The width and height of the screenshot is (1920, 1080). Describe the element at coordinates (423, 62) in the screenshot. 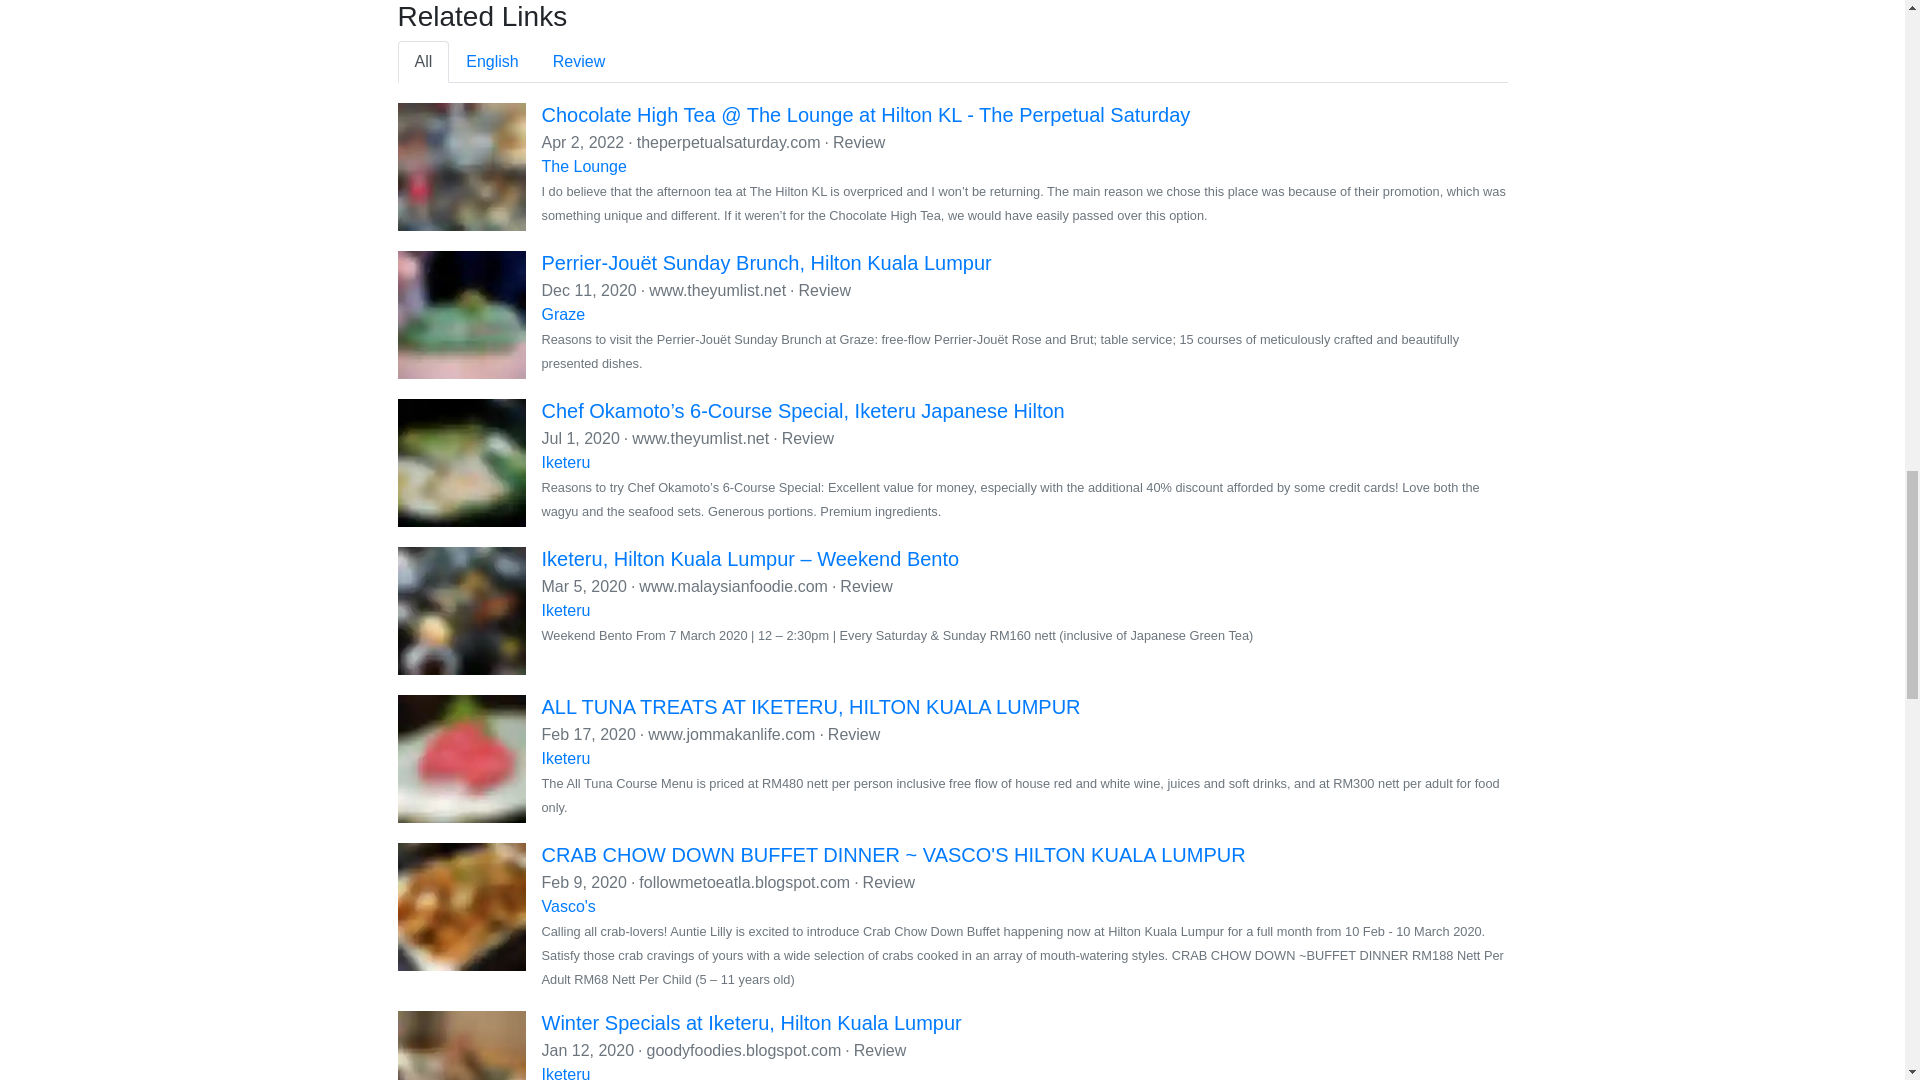

I see `All` at that location.